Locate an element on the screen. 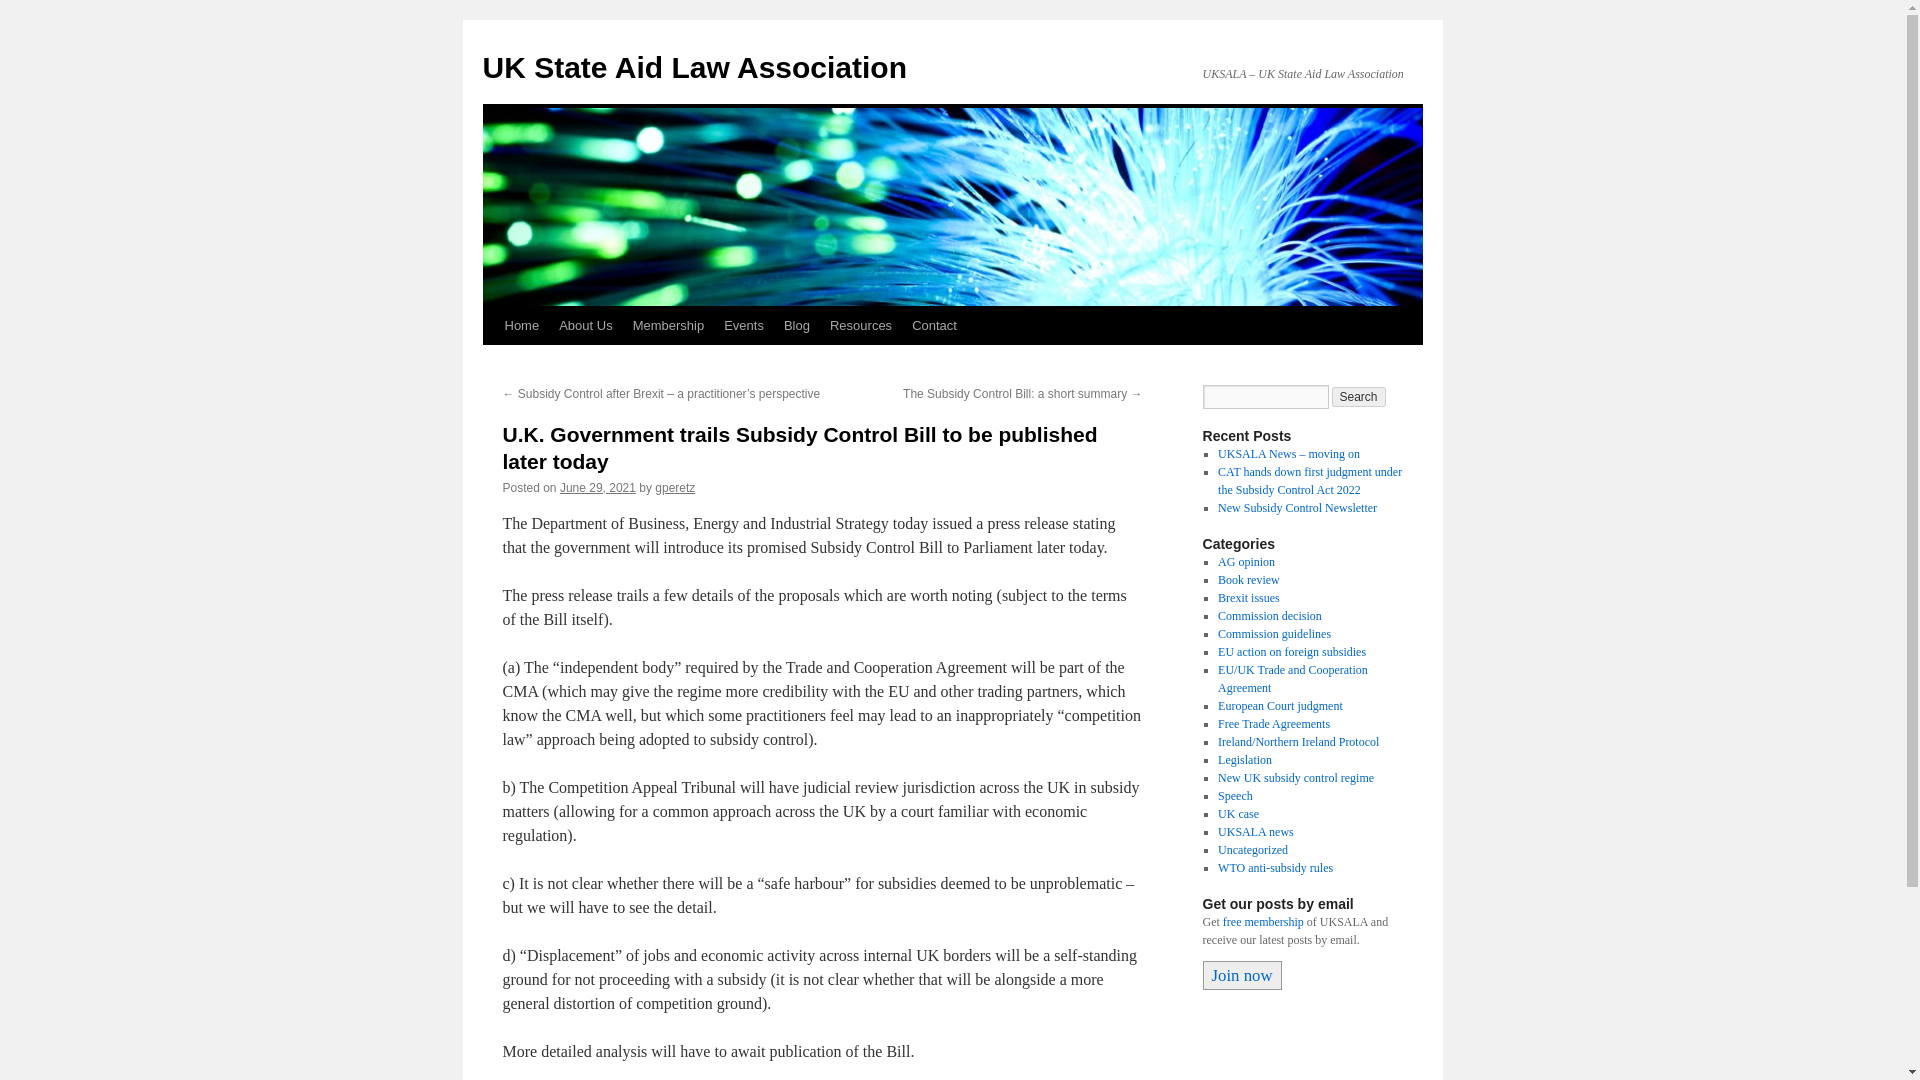 This screenshot has width=1920, height=1080. New Subsidy Control Newsletter is located at coordinates (1296, 508).